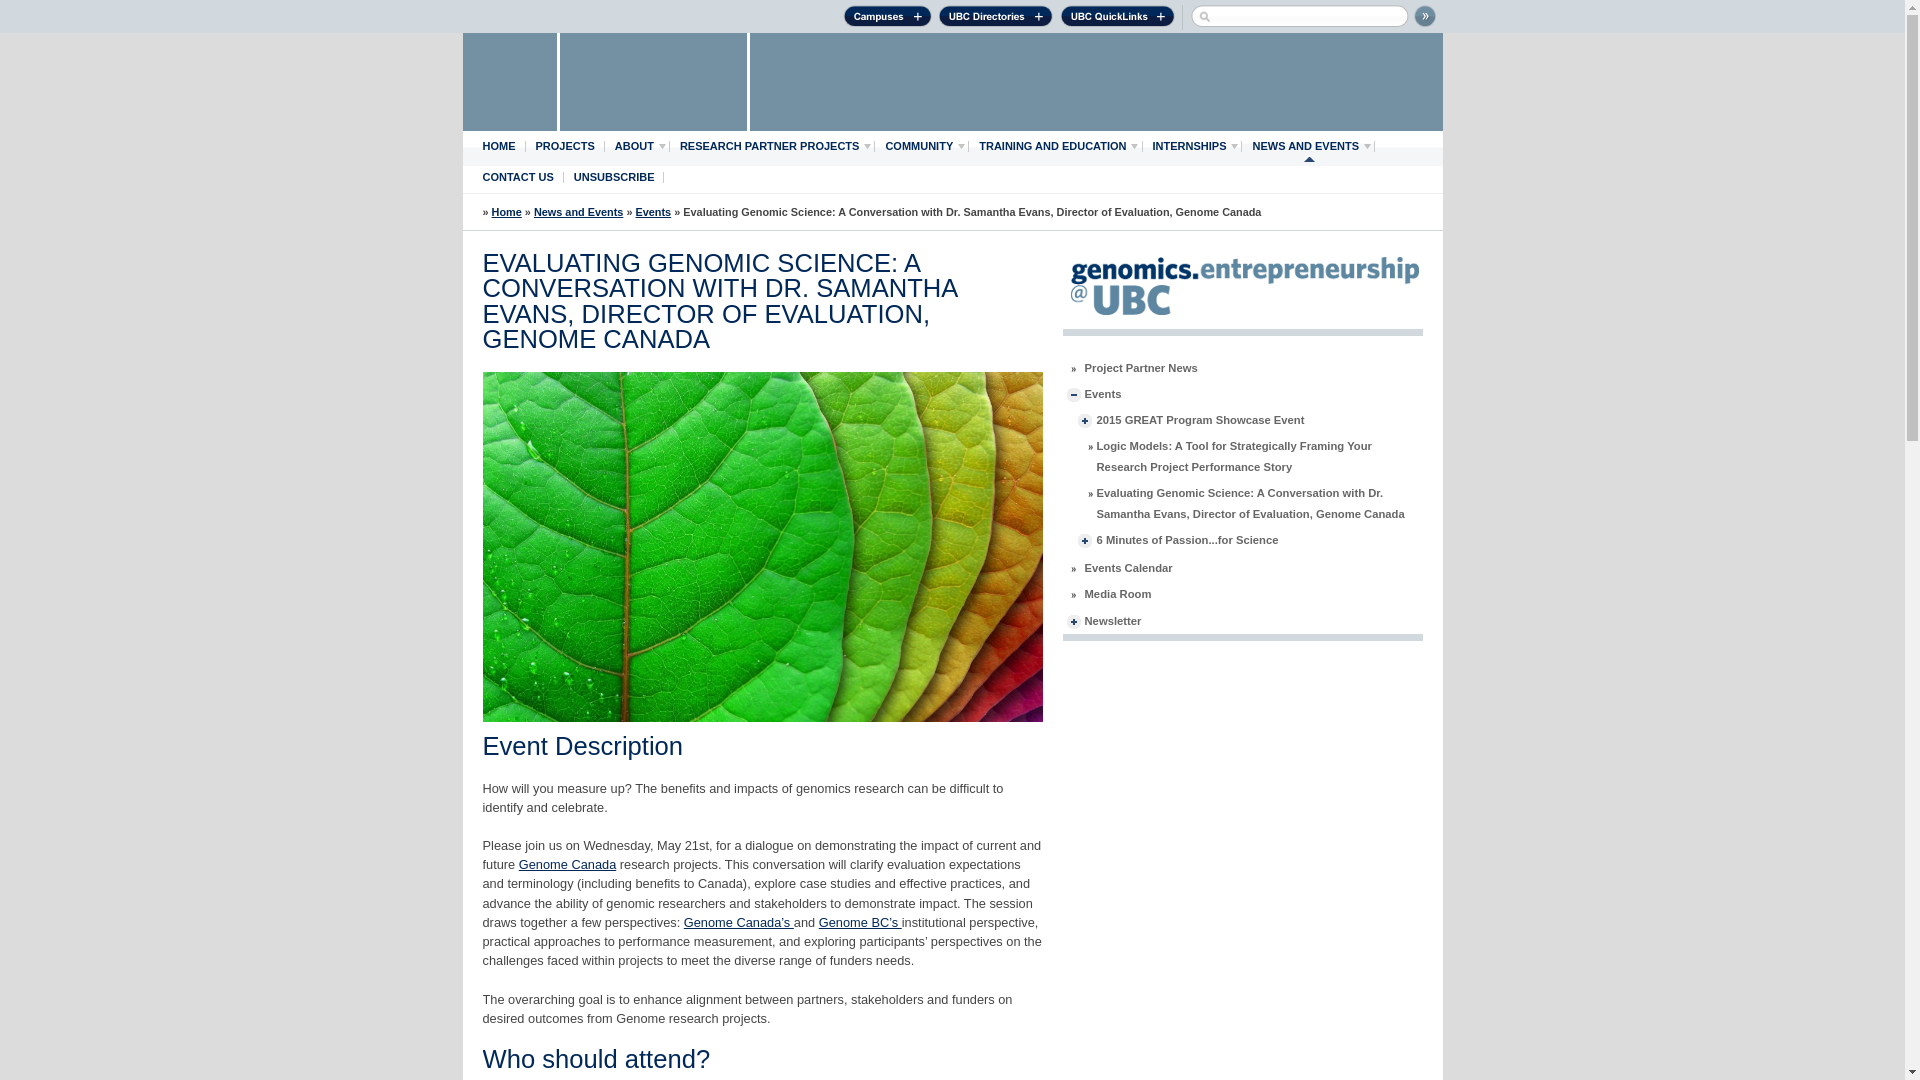  What do you see at coordinates (510, 82) in the screenshot?
I see `The University of British Columbia` at bounding box center [510, 82].